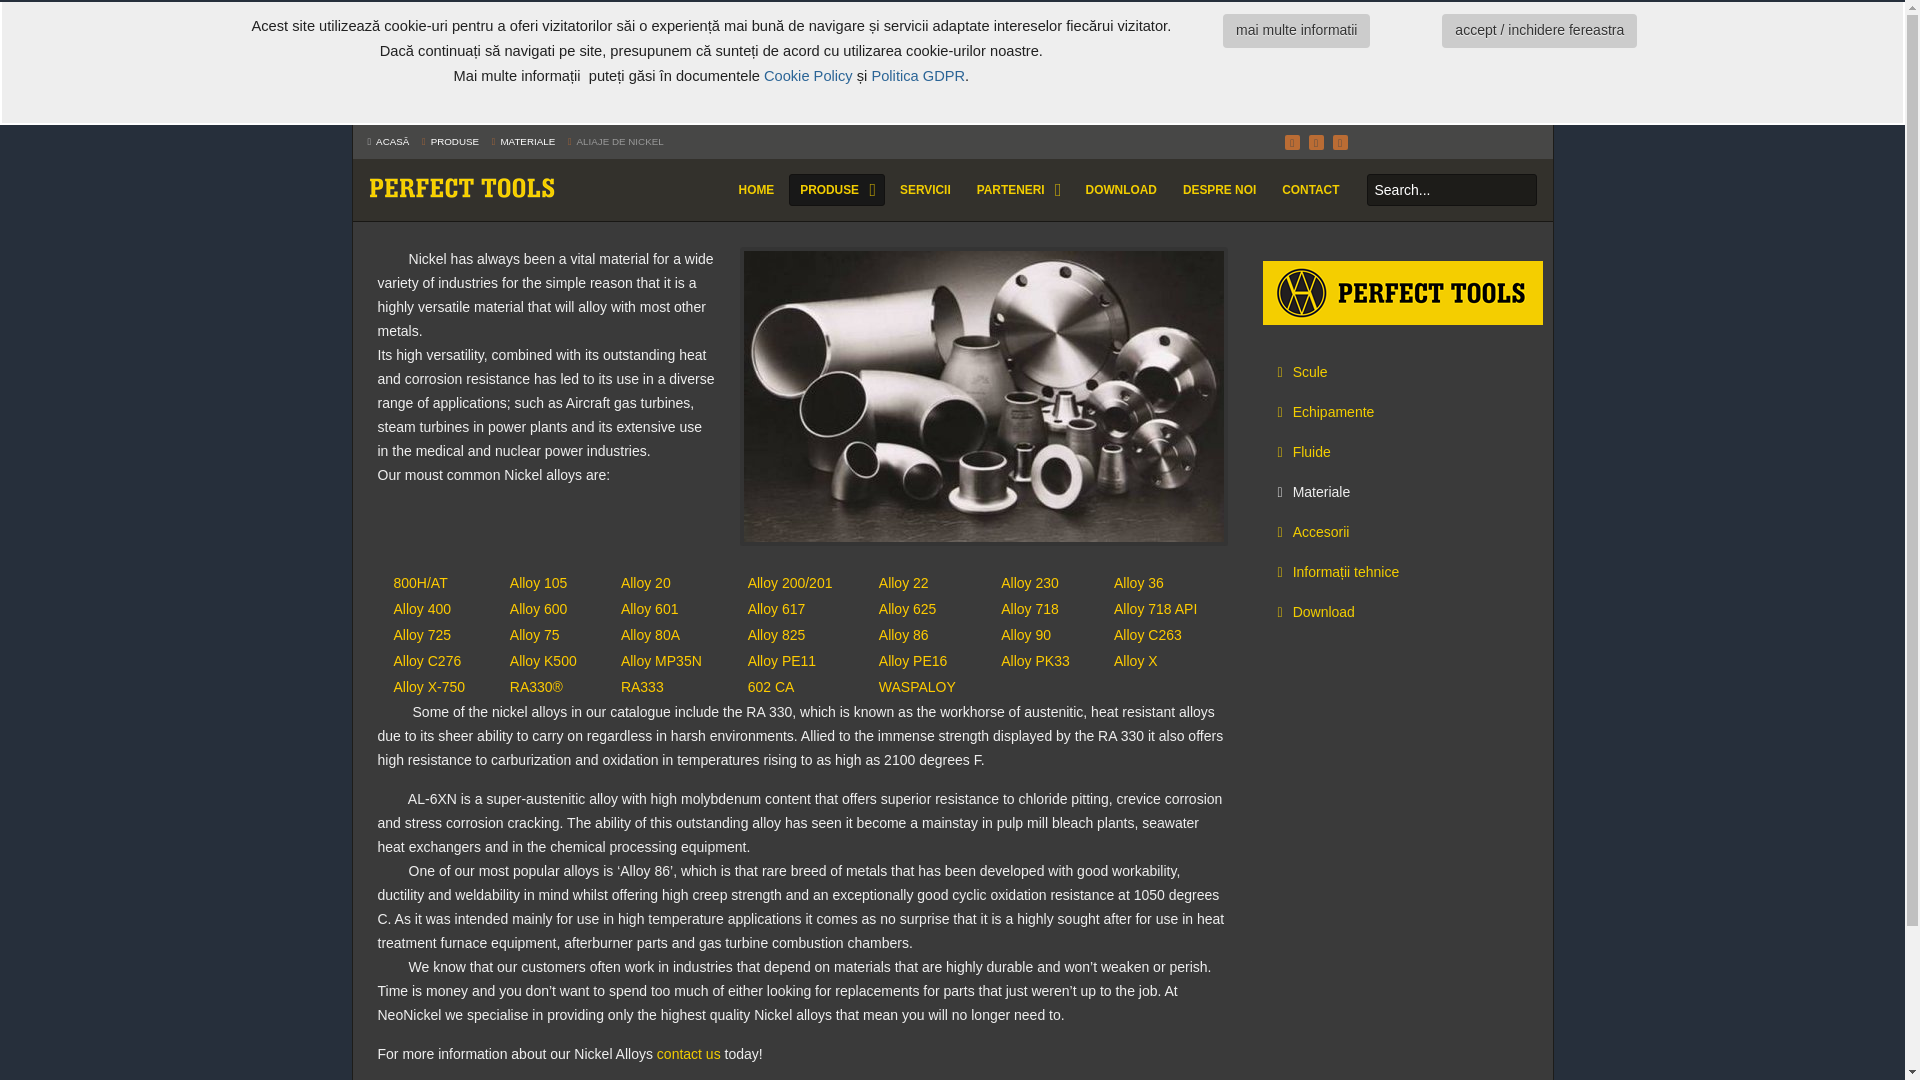  What do you see at coordinates (650, 608) in the screenshot?
I see `Alloy 601` at bounding box center [650, 608].